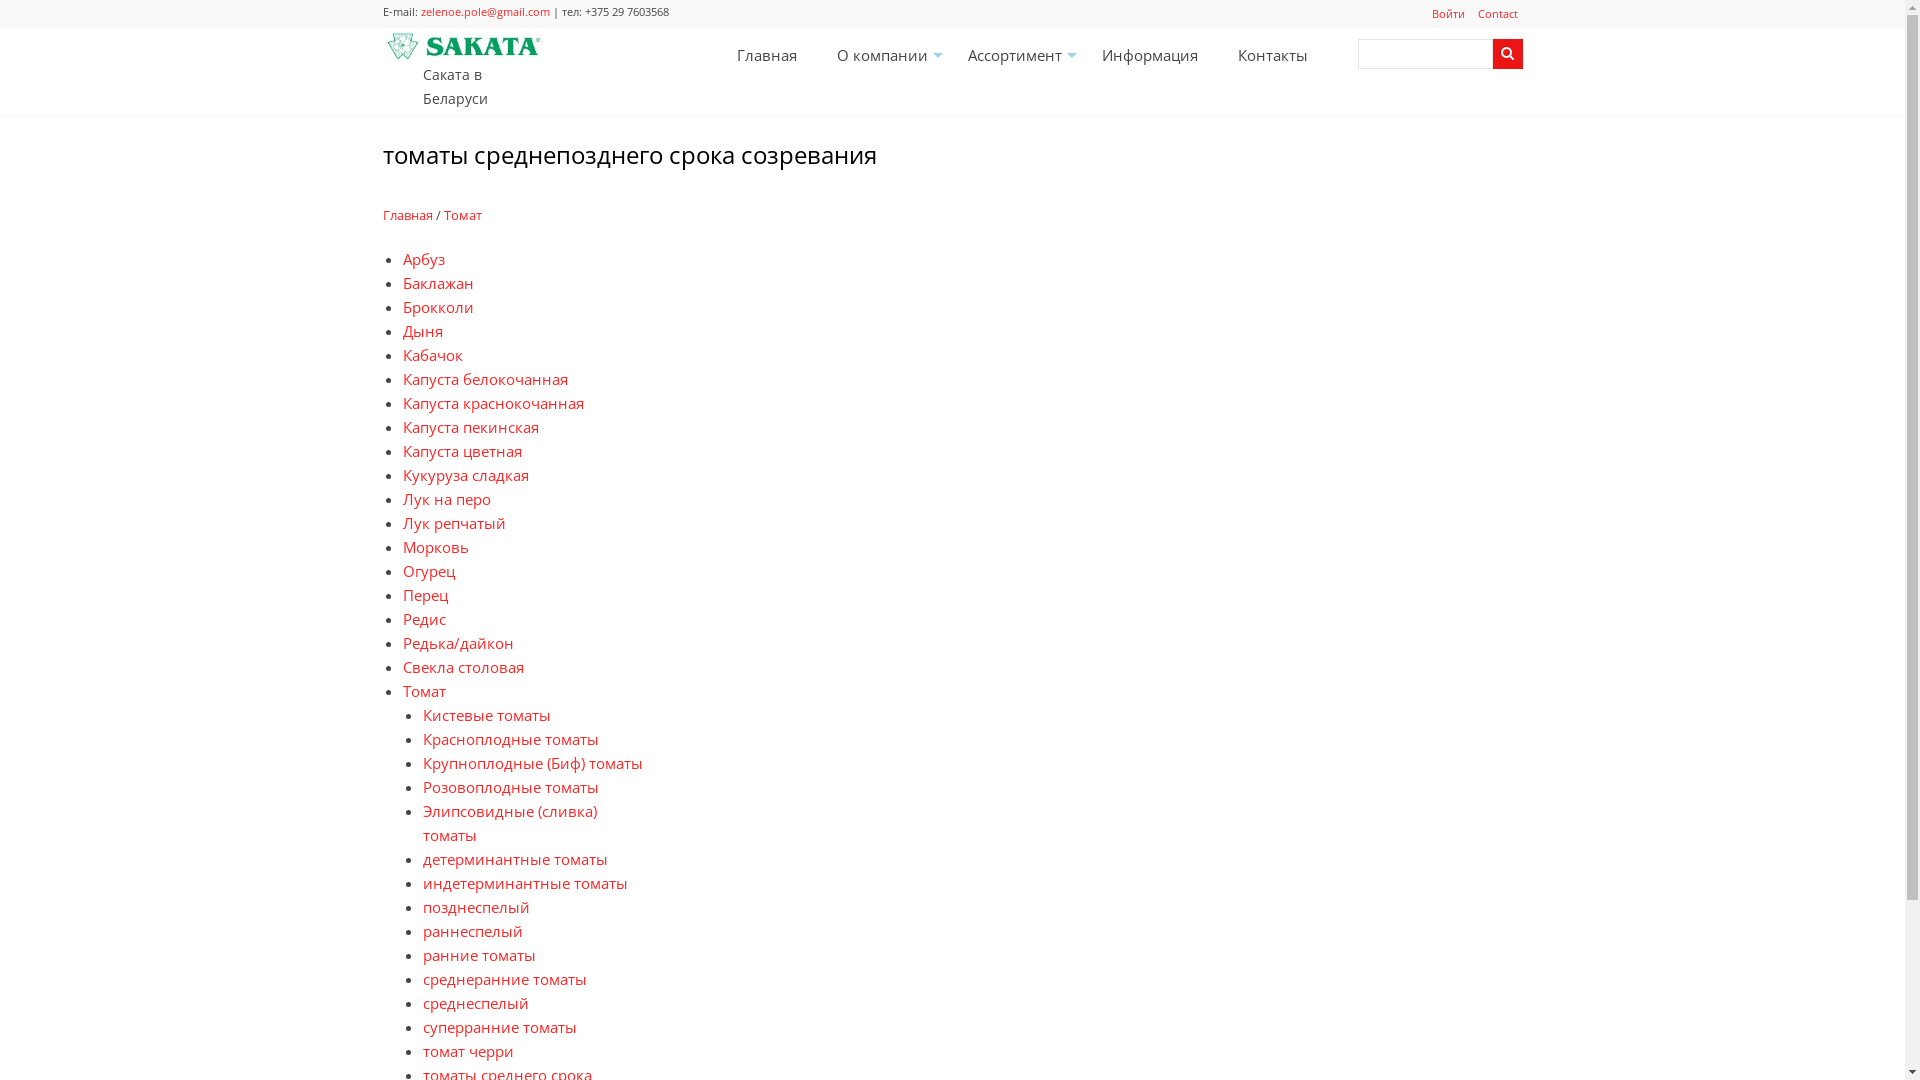 The image size is (1920, 1080). What do you see at coordinates (1507, 54) in the screenshot?
I see `Search` at bounding box center [1507, 54].